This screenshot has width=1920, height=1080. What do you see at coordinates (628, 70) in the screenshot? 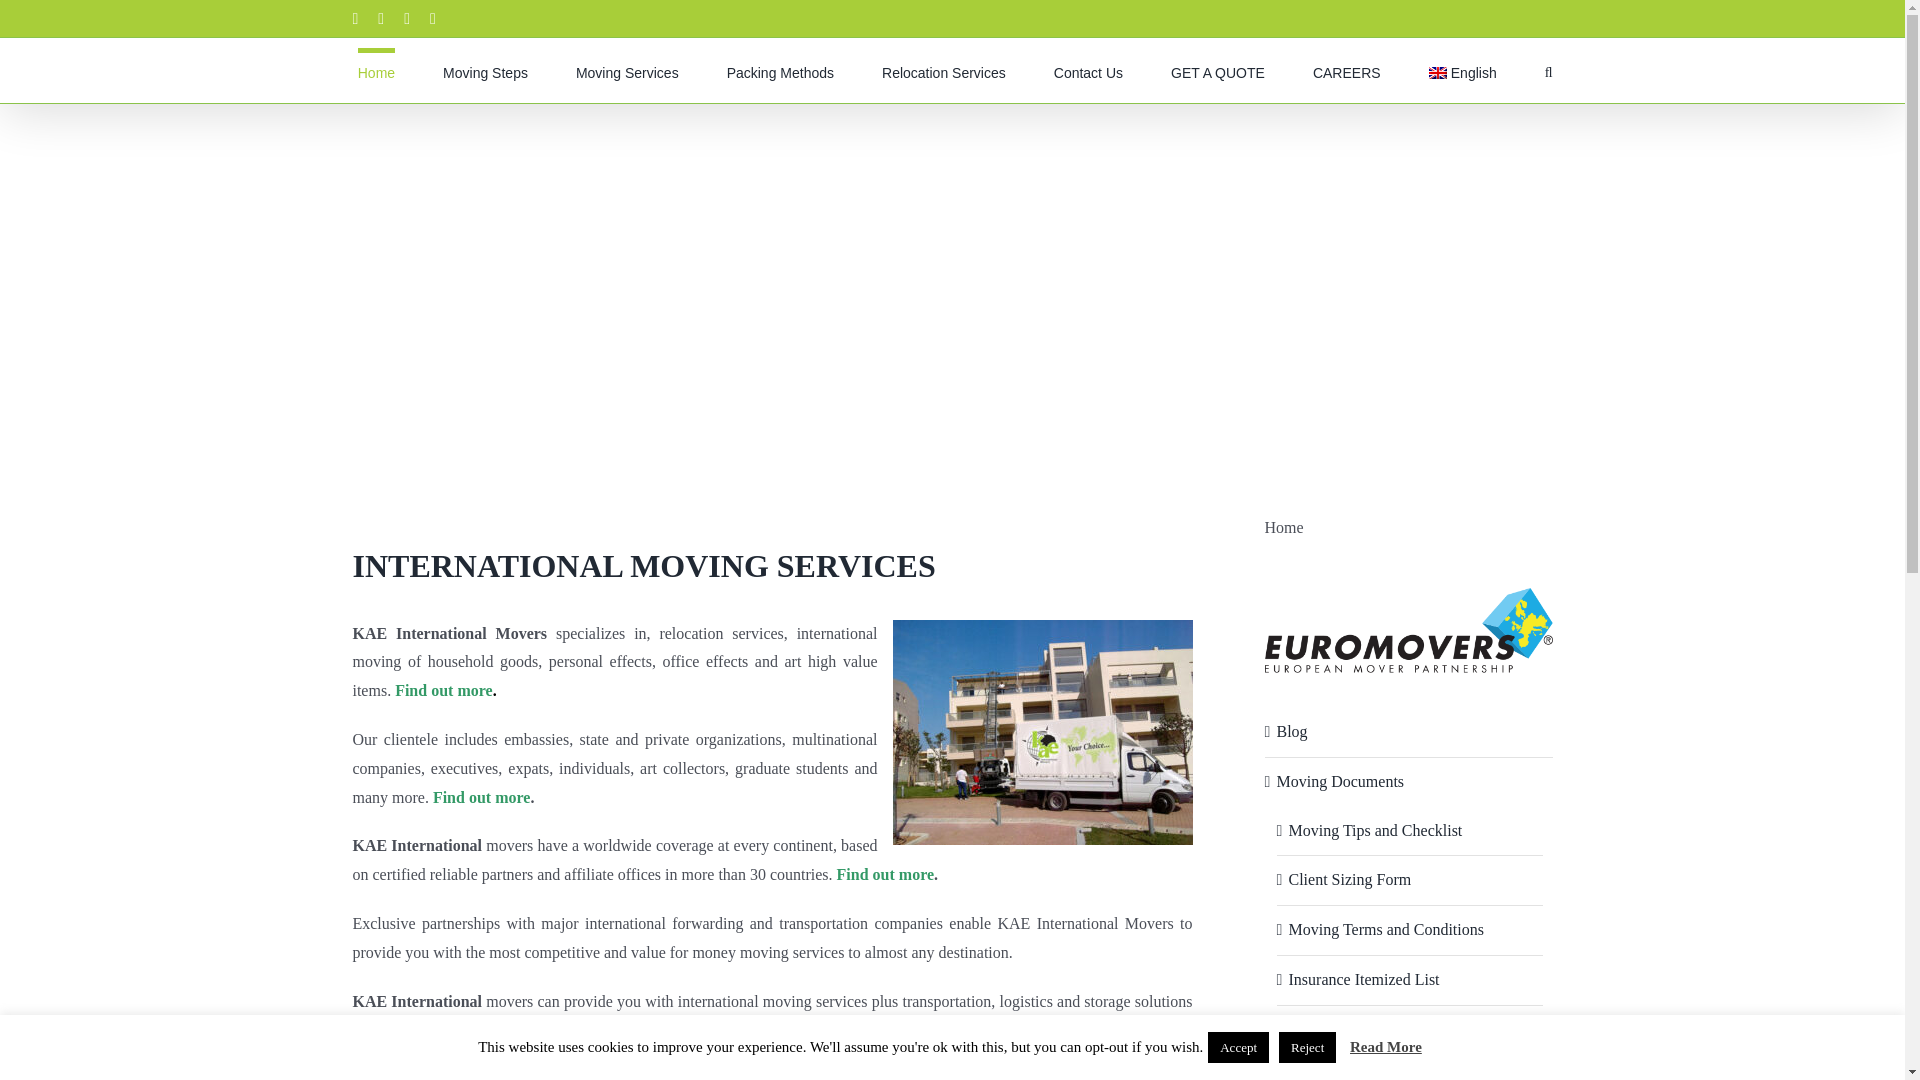
I see `Moving Services` at bounding box center [628, 70].